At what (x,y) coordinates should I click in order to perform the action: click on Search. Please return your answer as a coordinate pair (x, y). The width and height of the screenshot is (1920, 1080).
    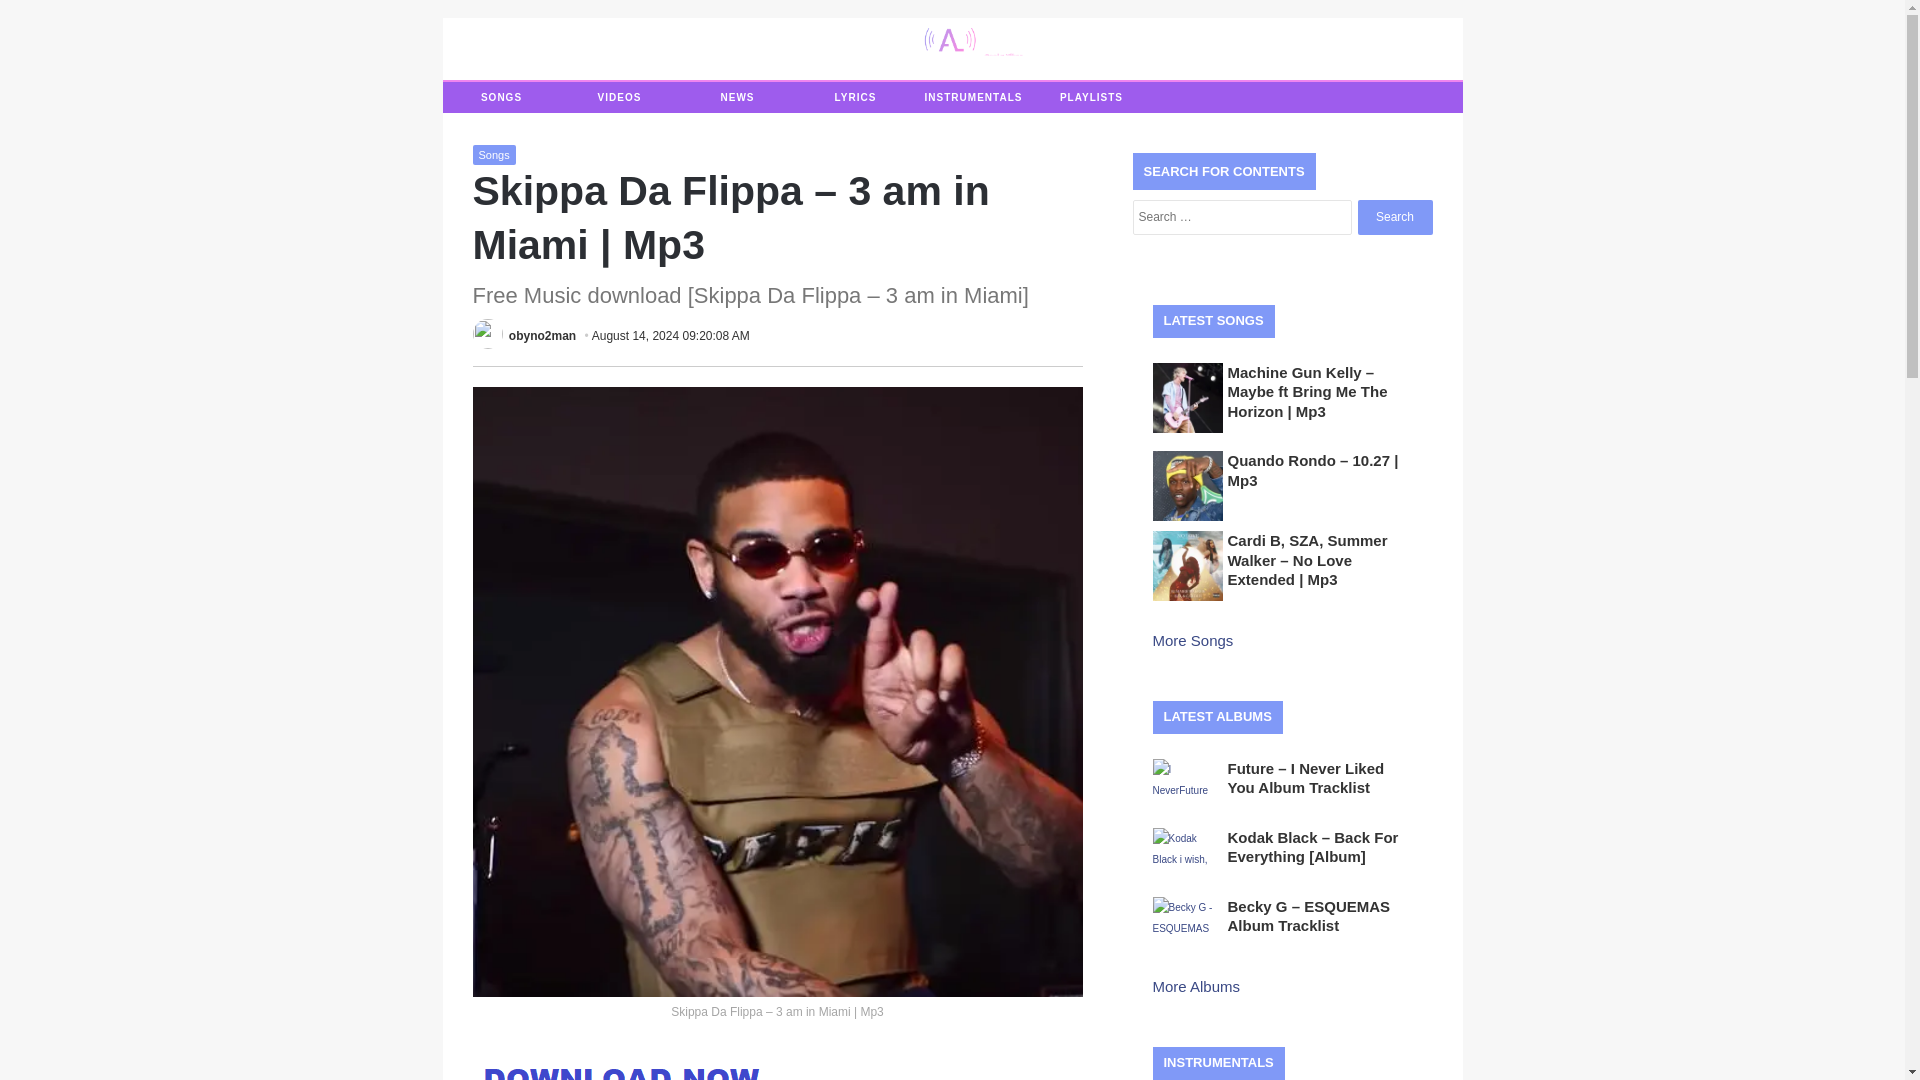
    Looking at the image, I should click on (1394, 217).